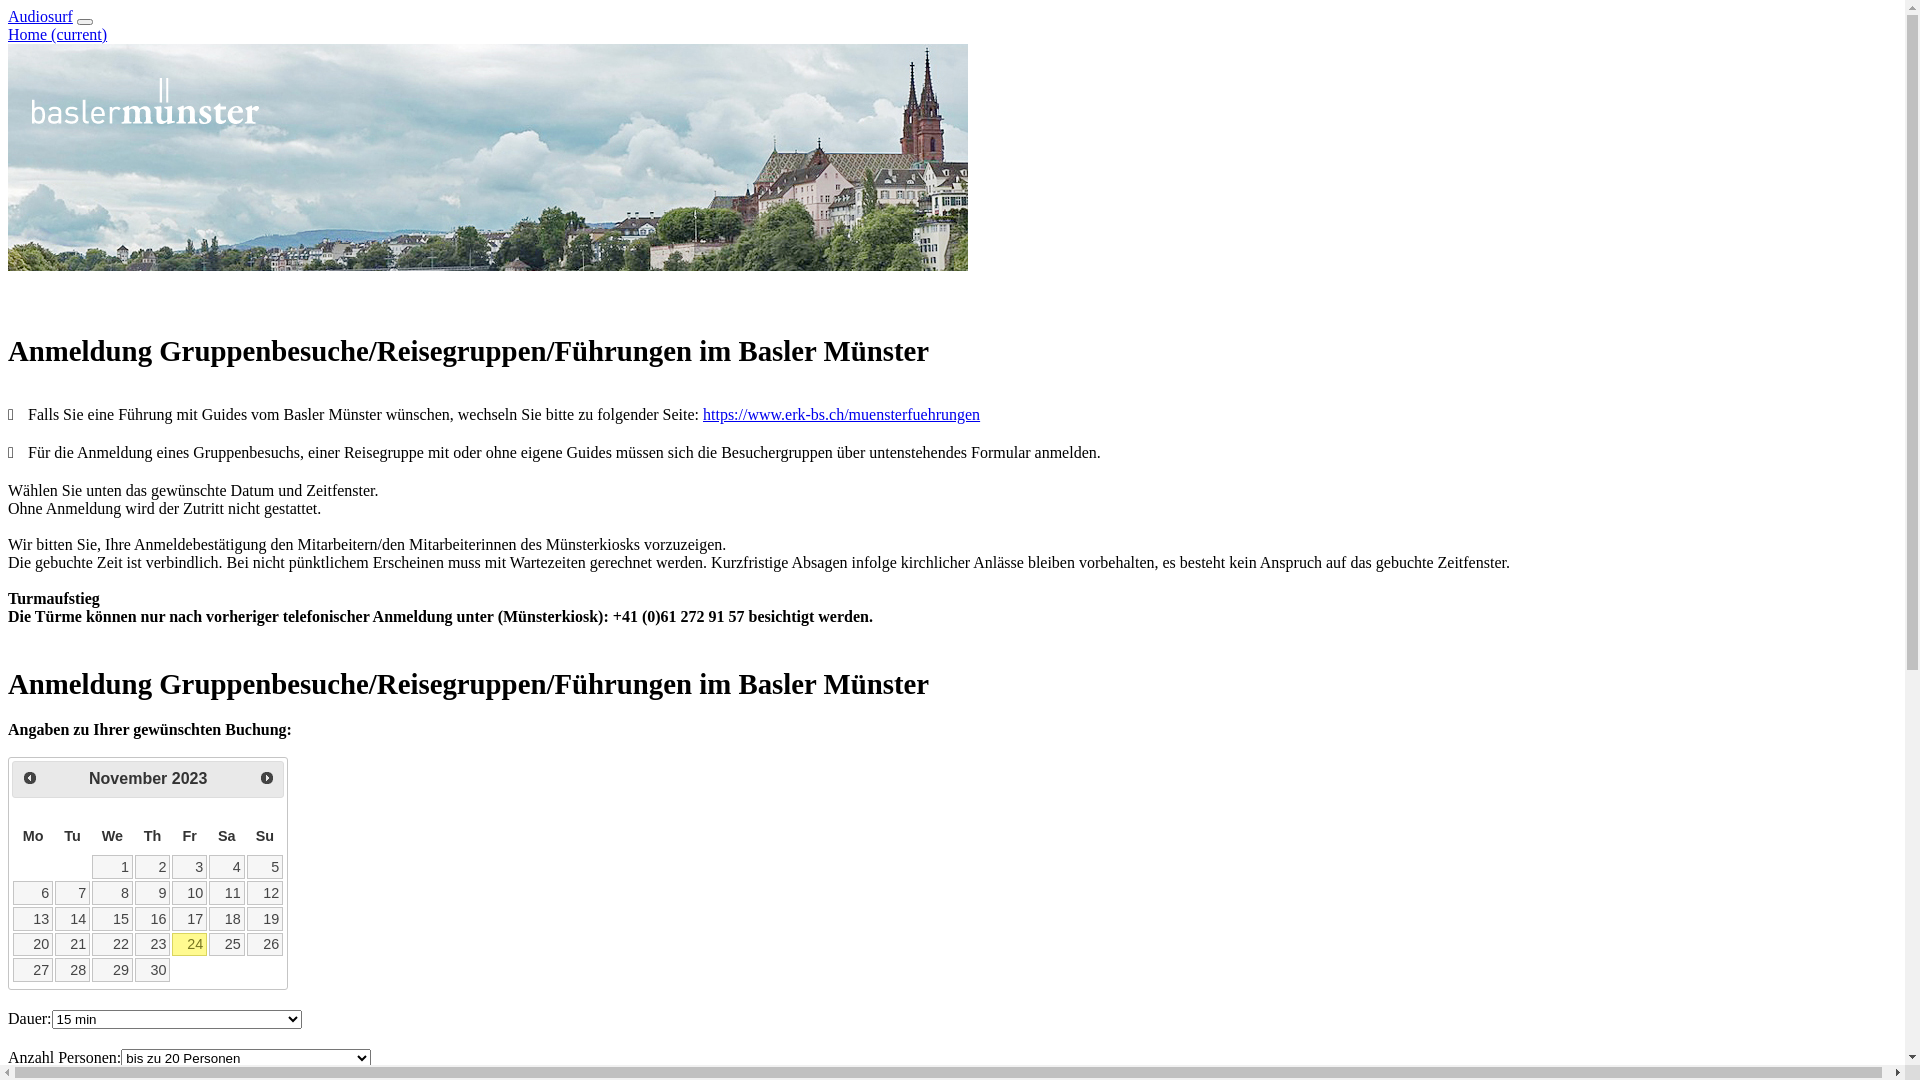  What do you see at coordinates (152, 919) in the screenshot?
I see `16` at bounding box center [152, 919].